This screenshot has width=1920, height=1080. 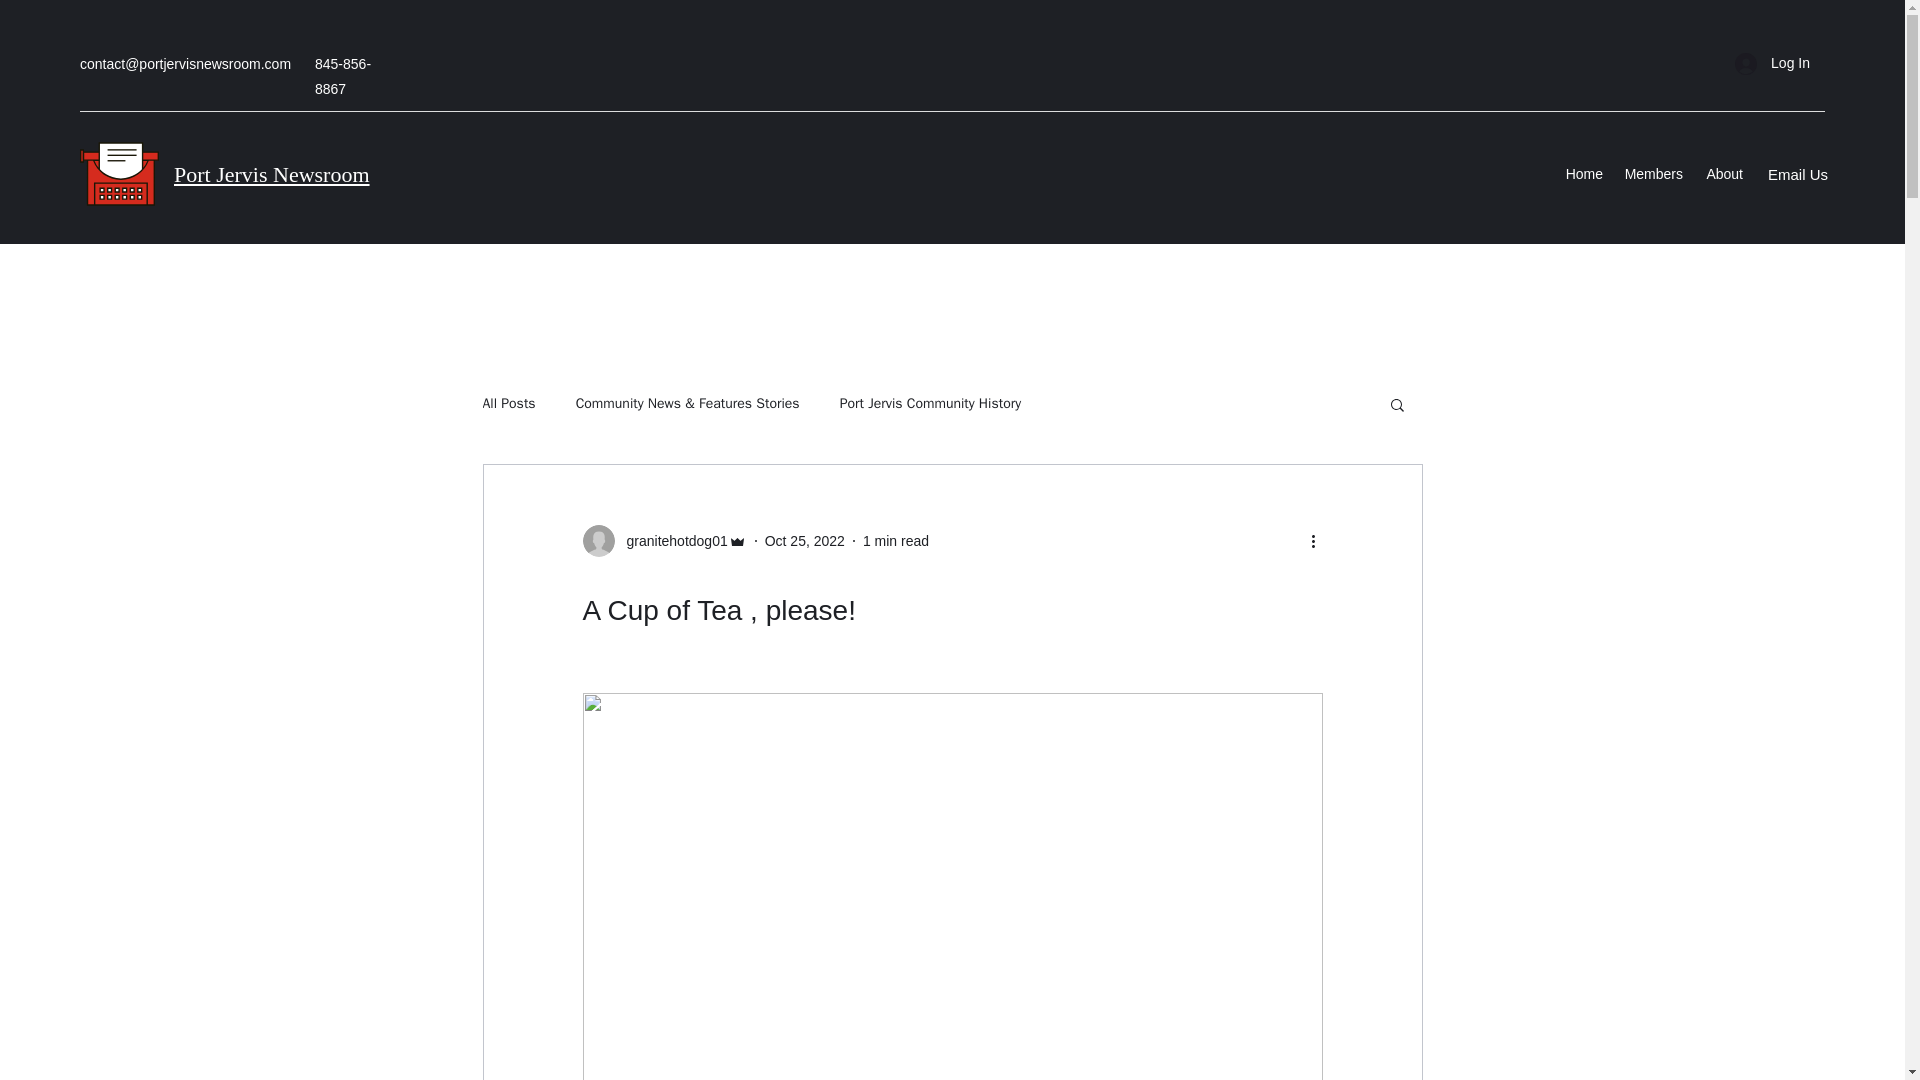 I want to click on Log In, so click(x=1772, y=64).